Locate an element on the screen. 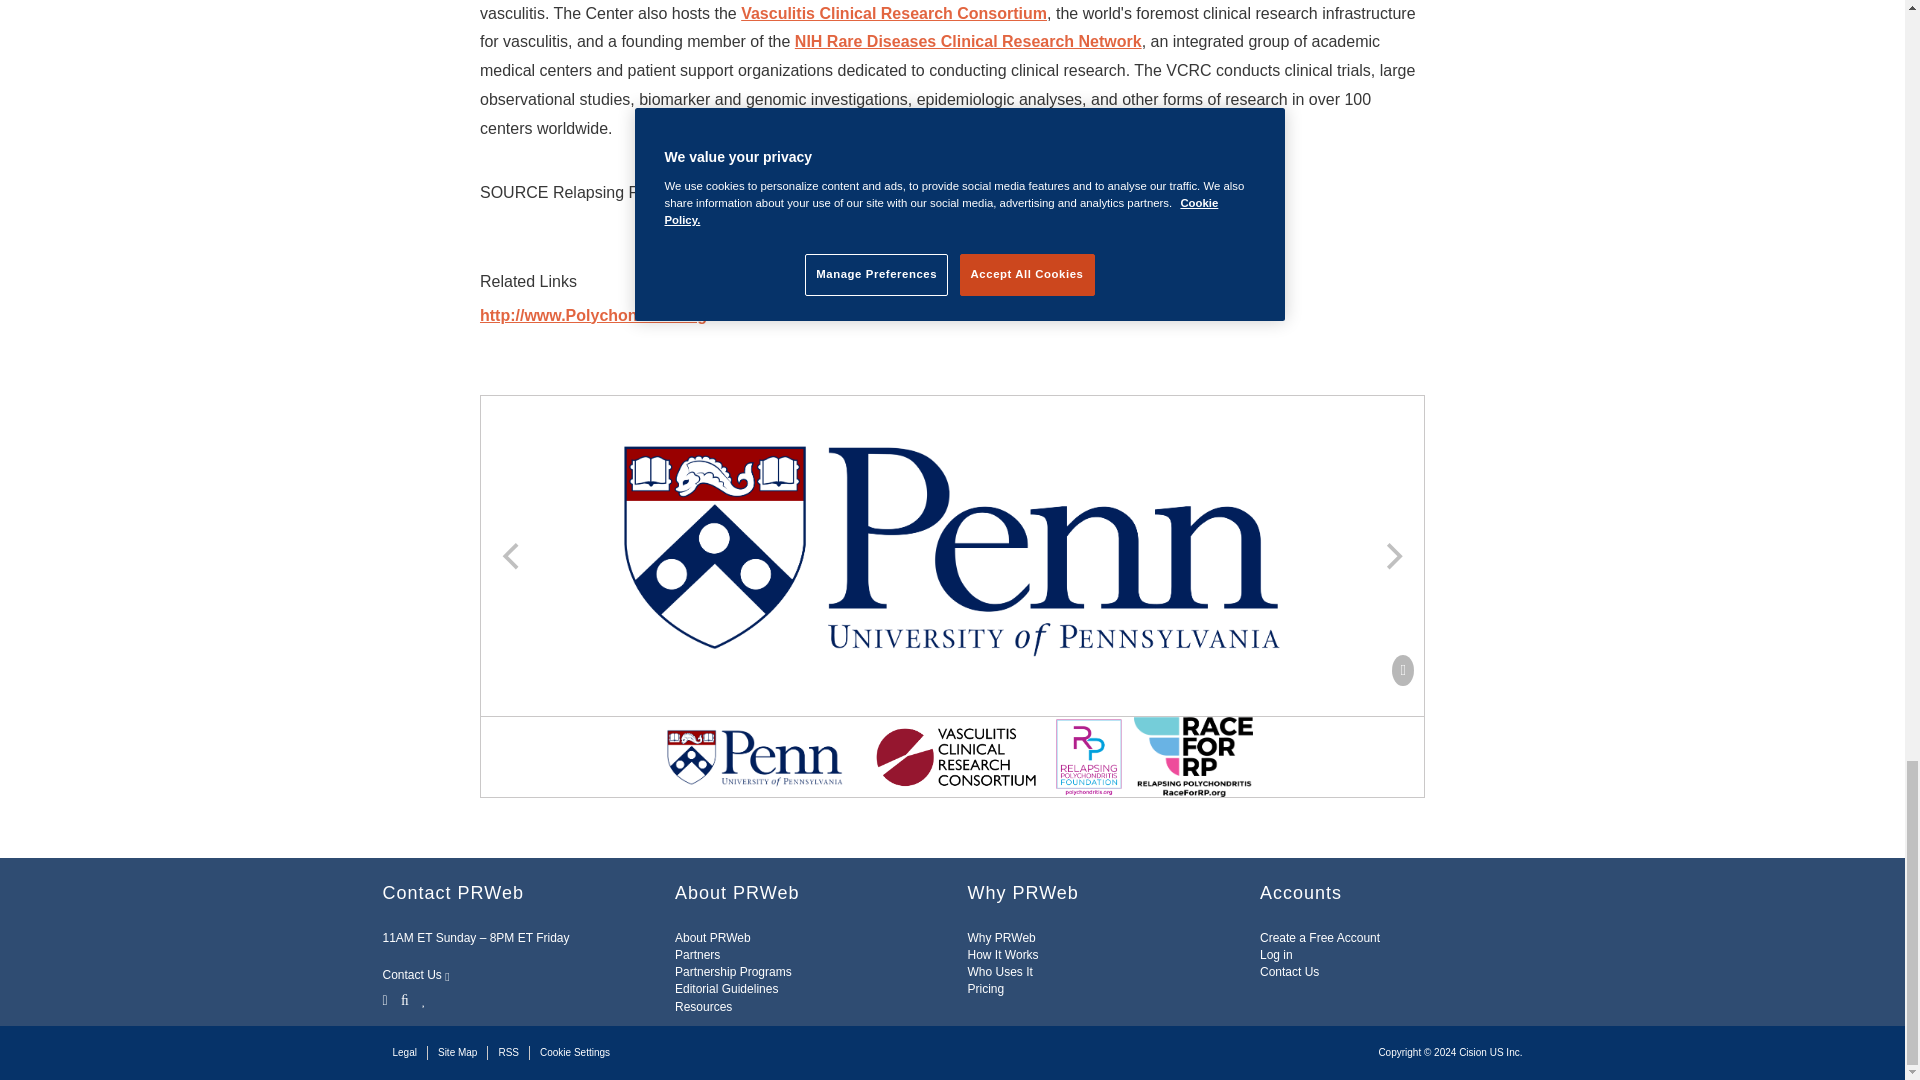 This screenshot has height=1080, width=1920. Resources is located at coordinates (703, 1006).